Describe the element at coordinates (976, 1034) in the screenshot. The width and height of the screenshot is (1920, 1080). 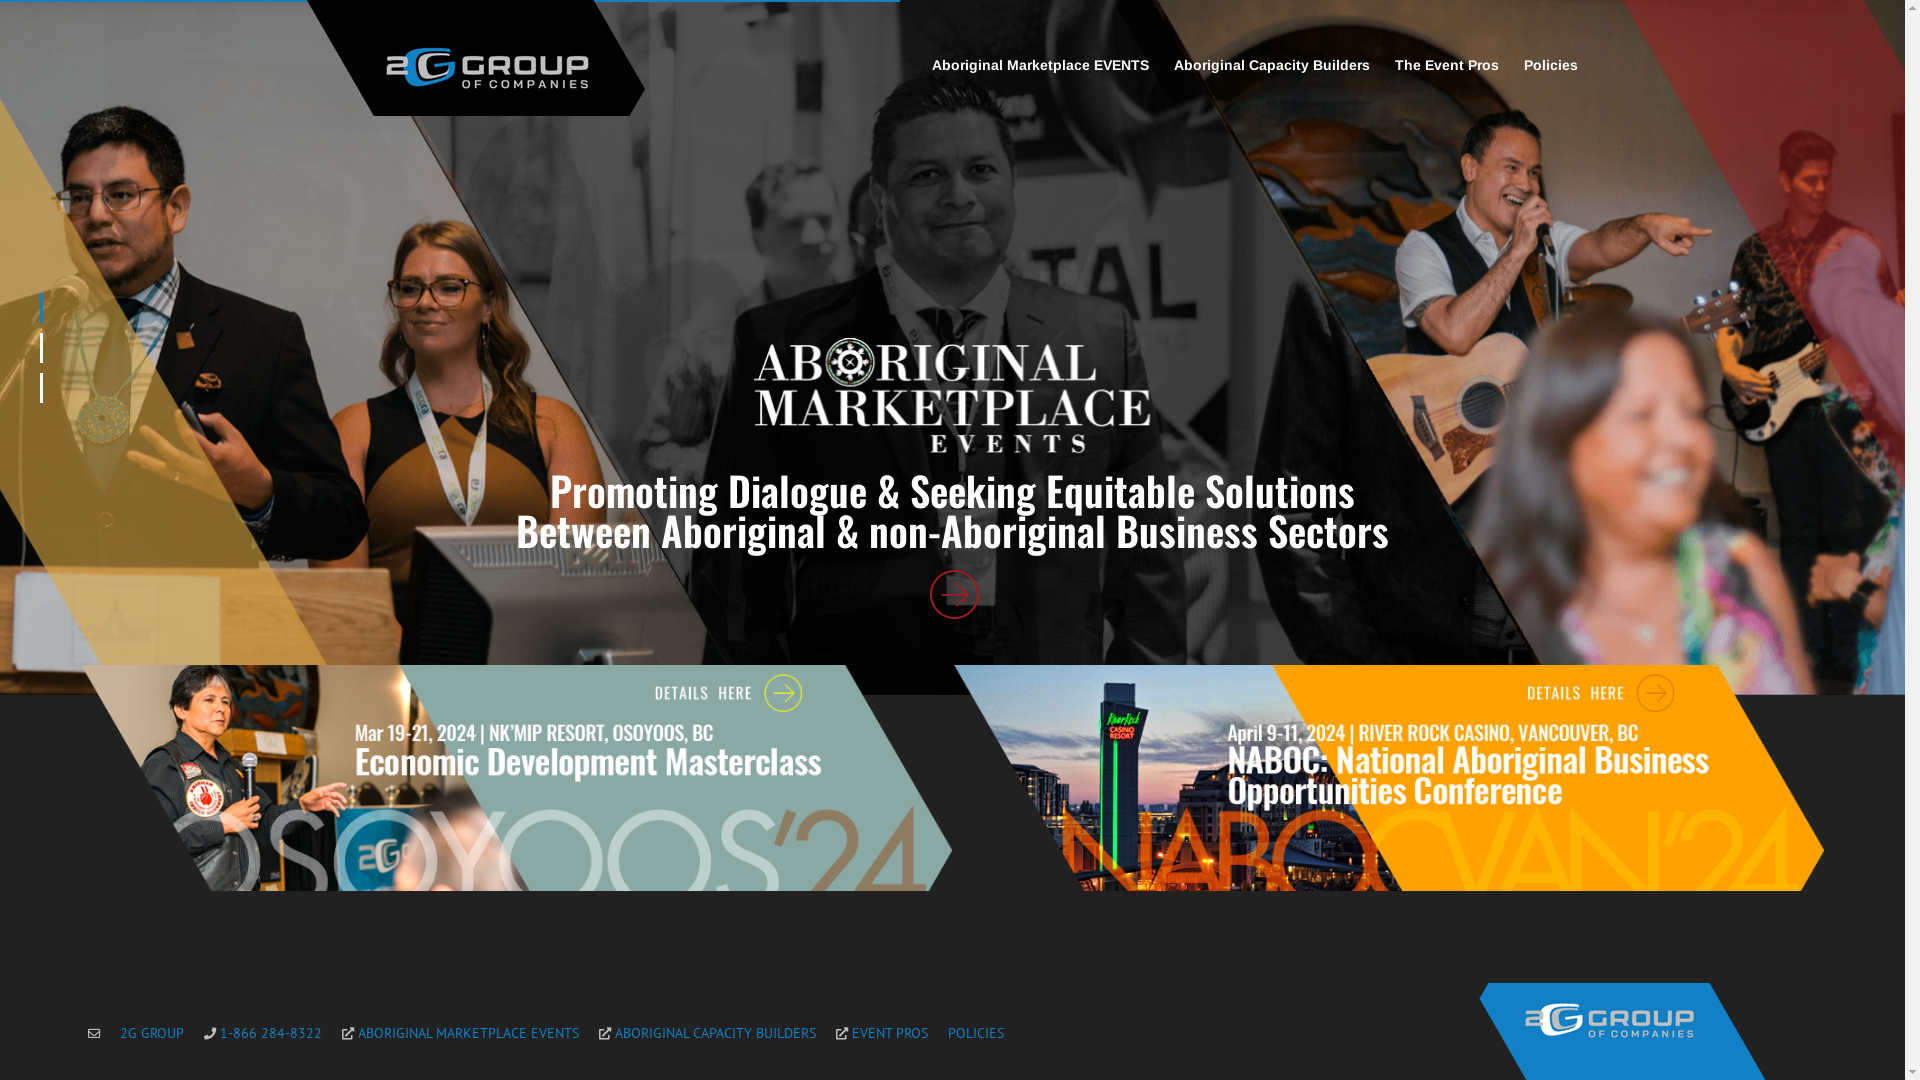
I see `POLICIES` at that location.